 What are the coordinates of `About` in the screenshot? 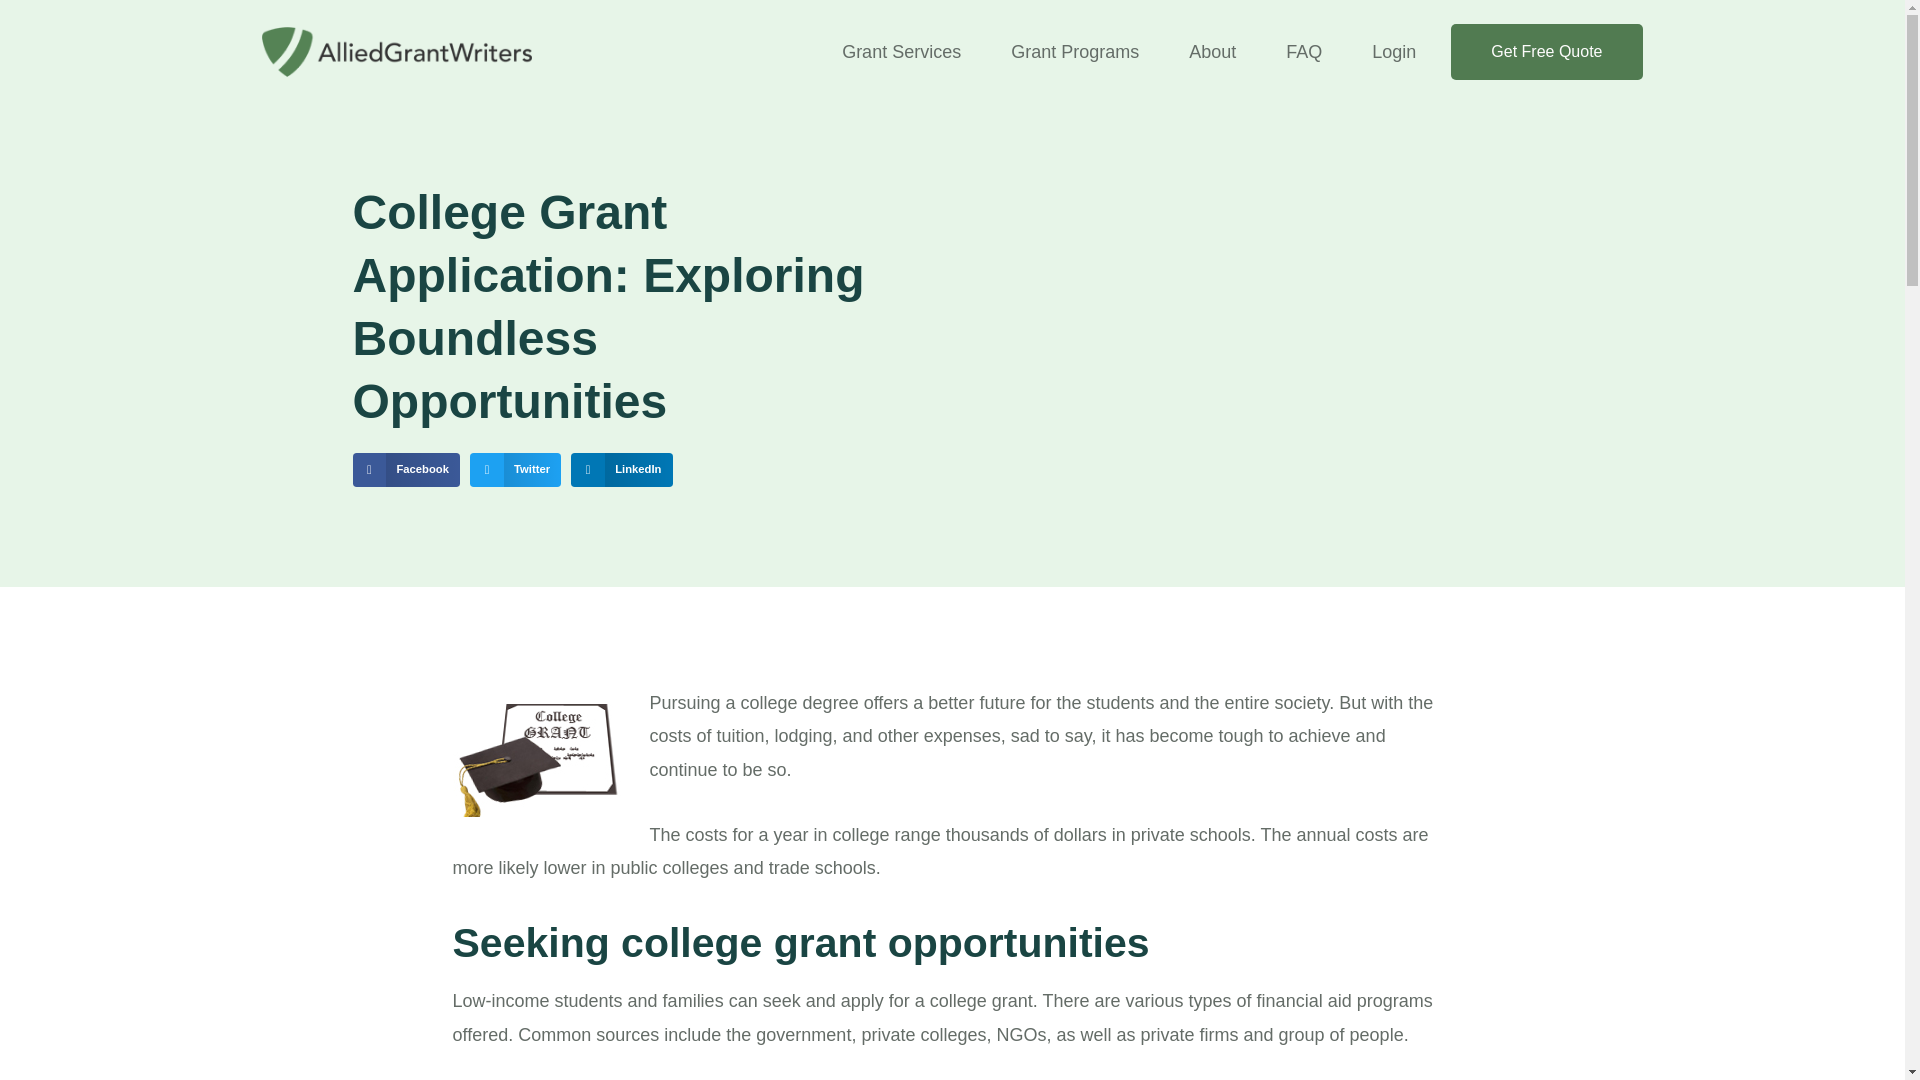 It's located at (1212, 52).